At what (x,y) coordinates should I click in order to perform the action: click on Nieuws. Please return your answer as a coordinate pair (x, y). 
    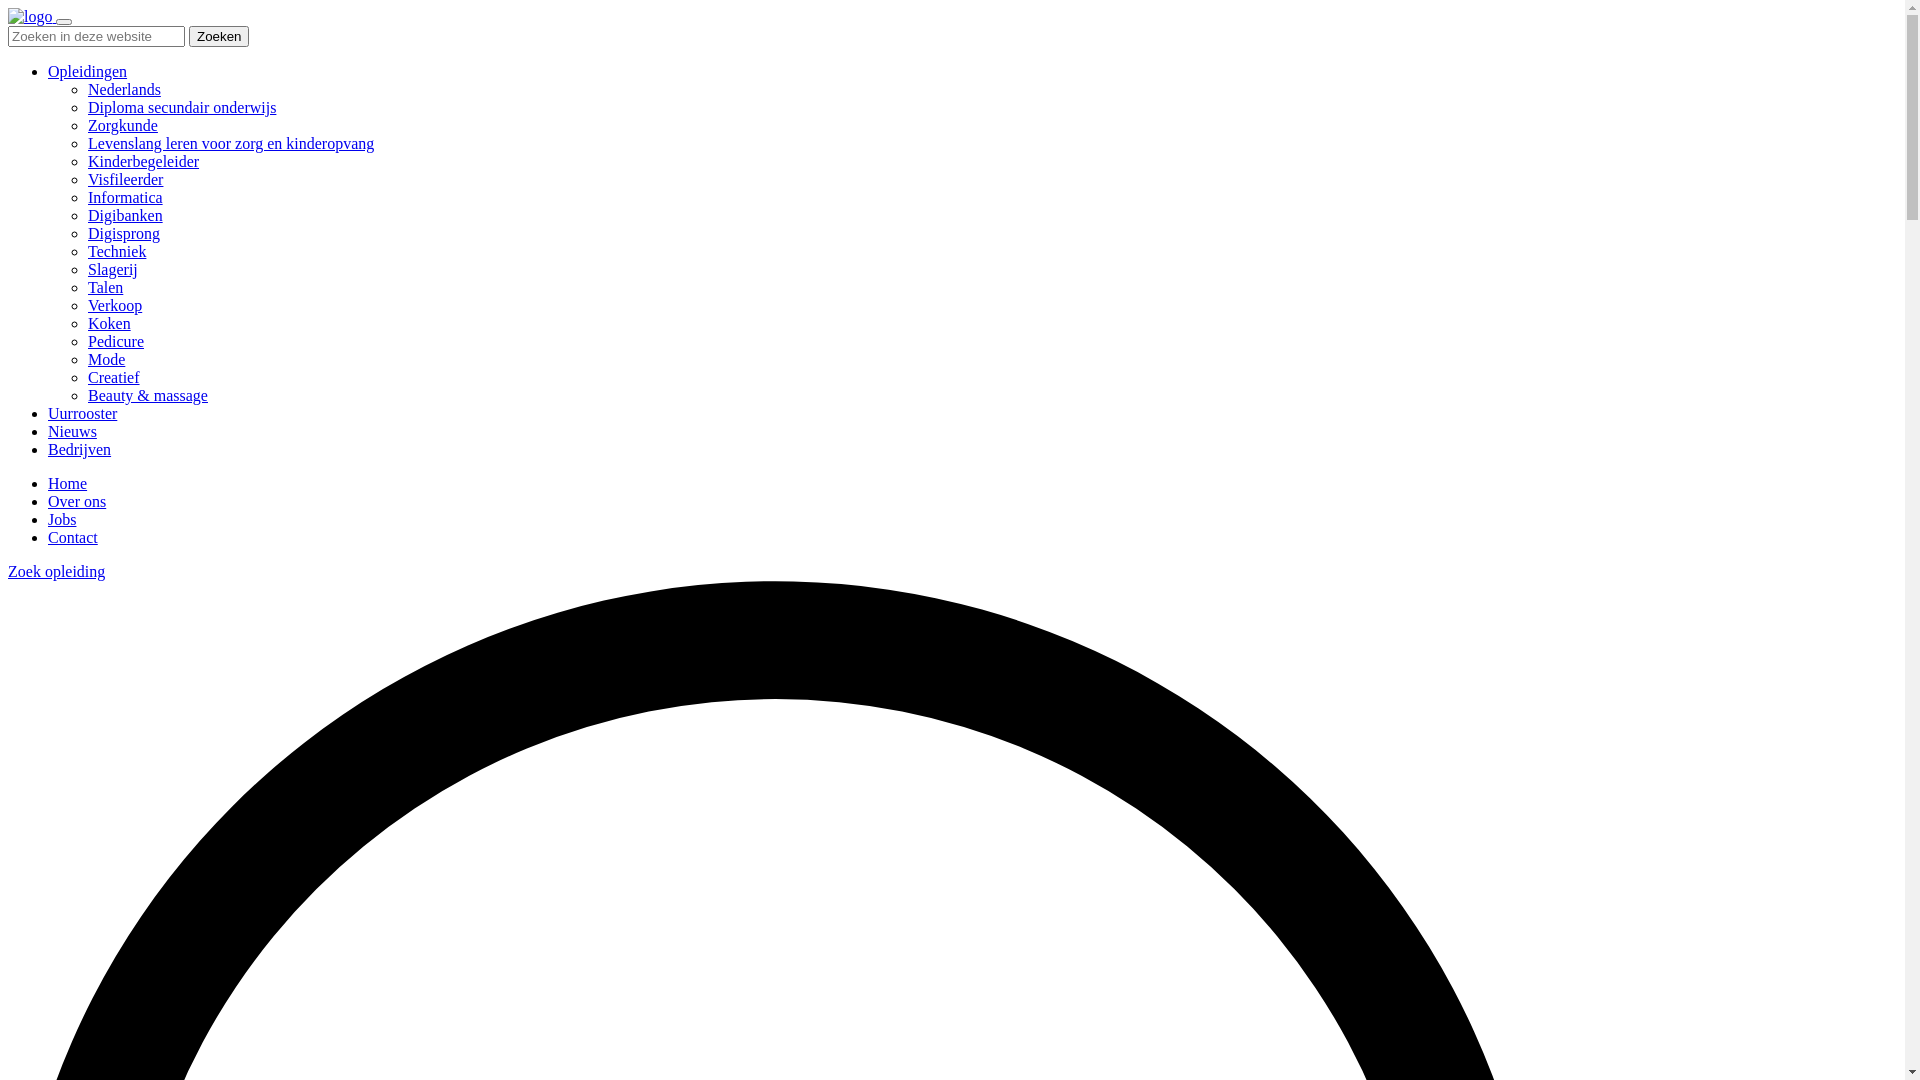
    Looking at the image, I should click on (72, 432).